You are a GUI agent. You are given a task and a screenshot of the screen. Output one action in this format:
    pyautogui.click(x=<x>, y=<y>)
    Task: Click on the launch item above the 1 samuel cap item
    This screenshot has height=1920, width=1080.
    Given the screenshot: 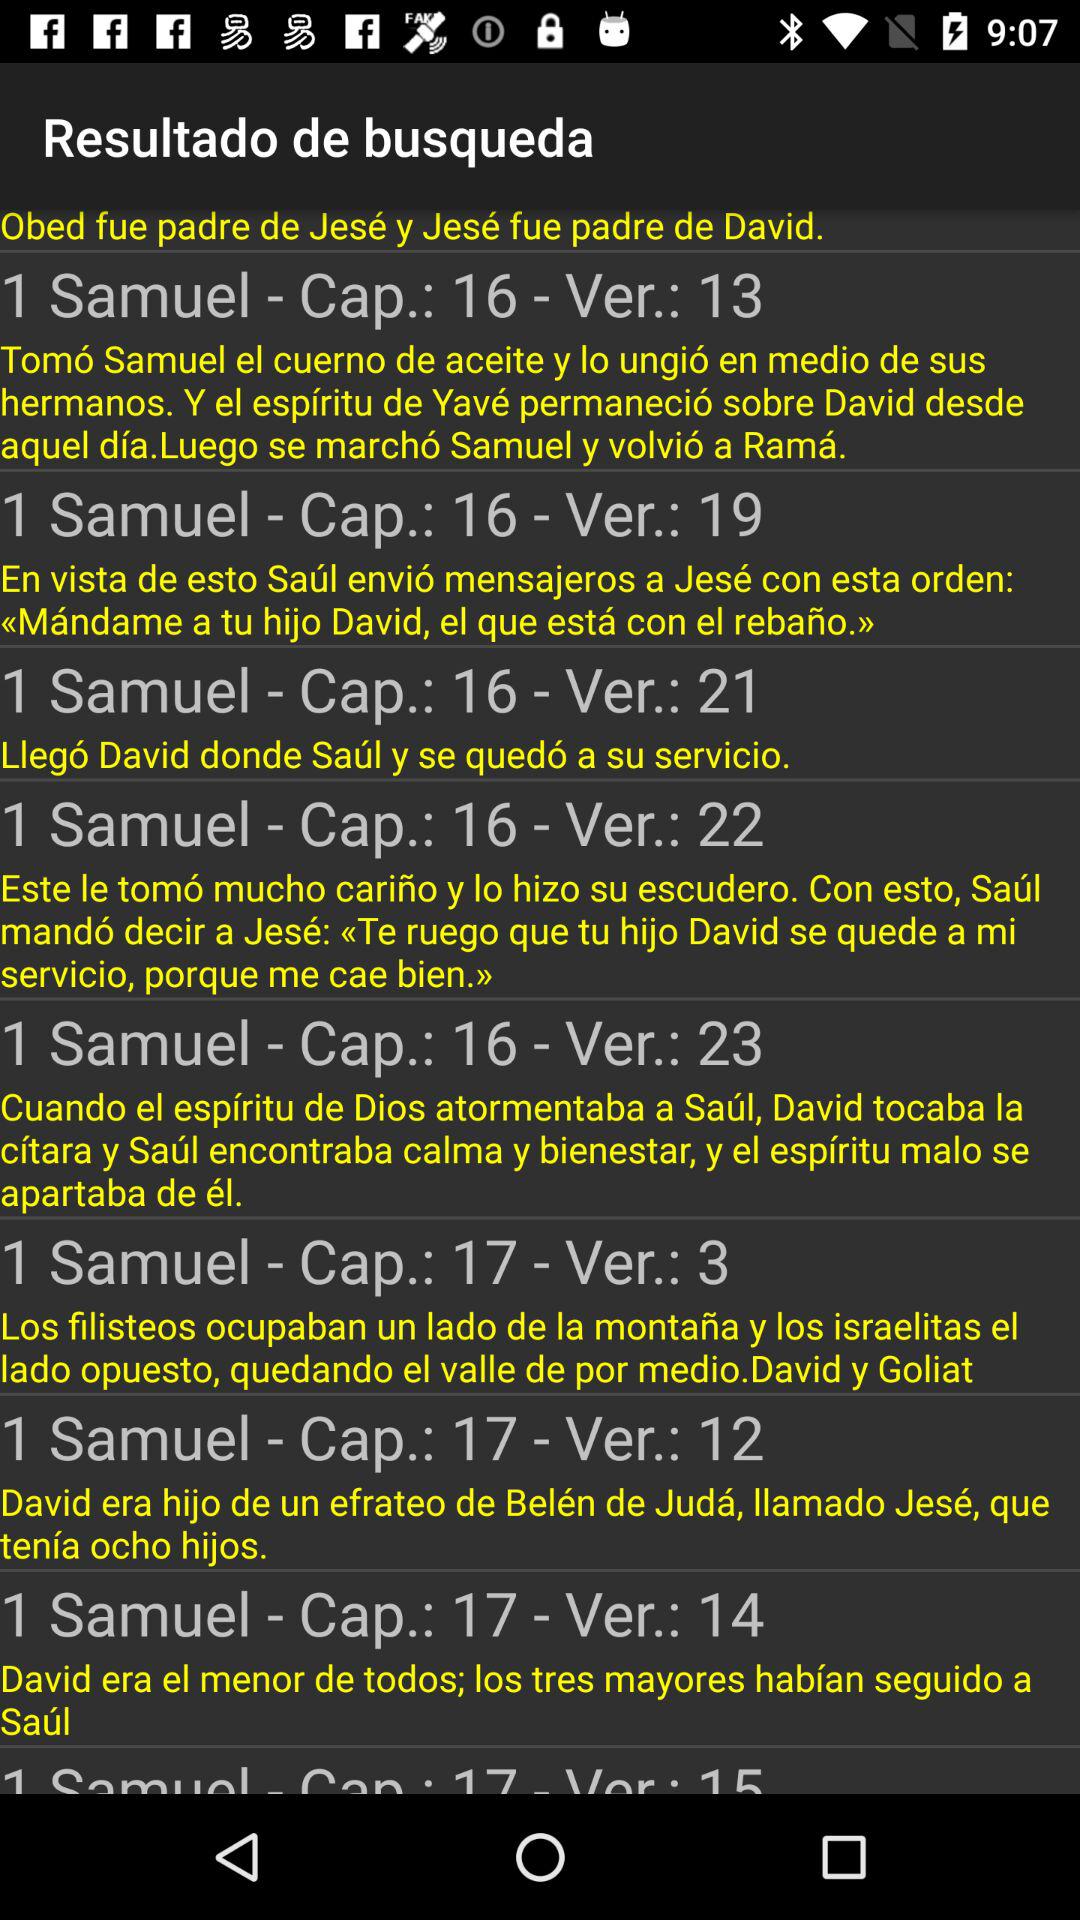 What is the action you would take?
    pyautogui.click(x=540, y=400)
    